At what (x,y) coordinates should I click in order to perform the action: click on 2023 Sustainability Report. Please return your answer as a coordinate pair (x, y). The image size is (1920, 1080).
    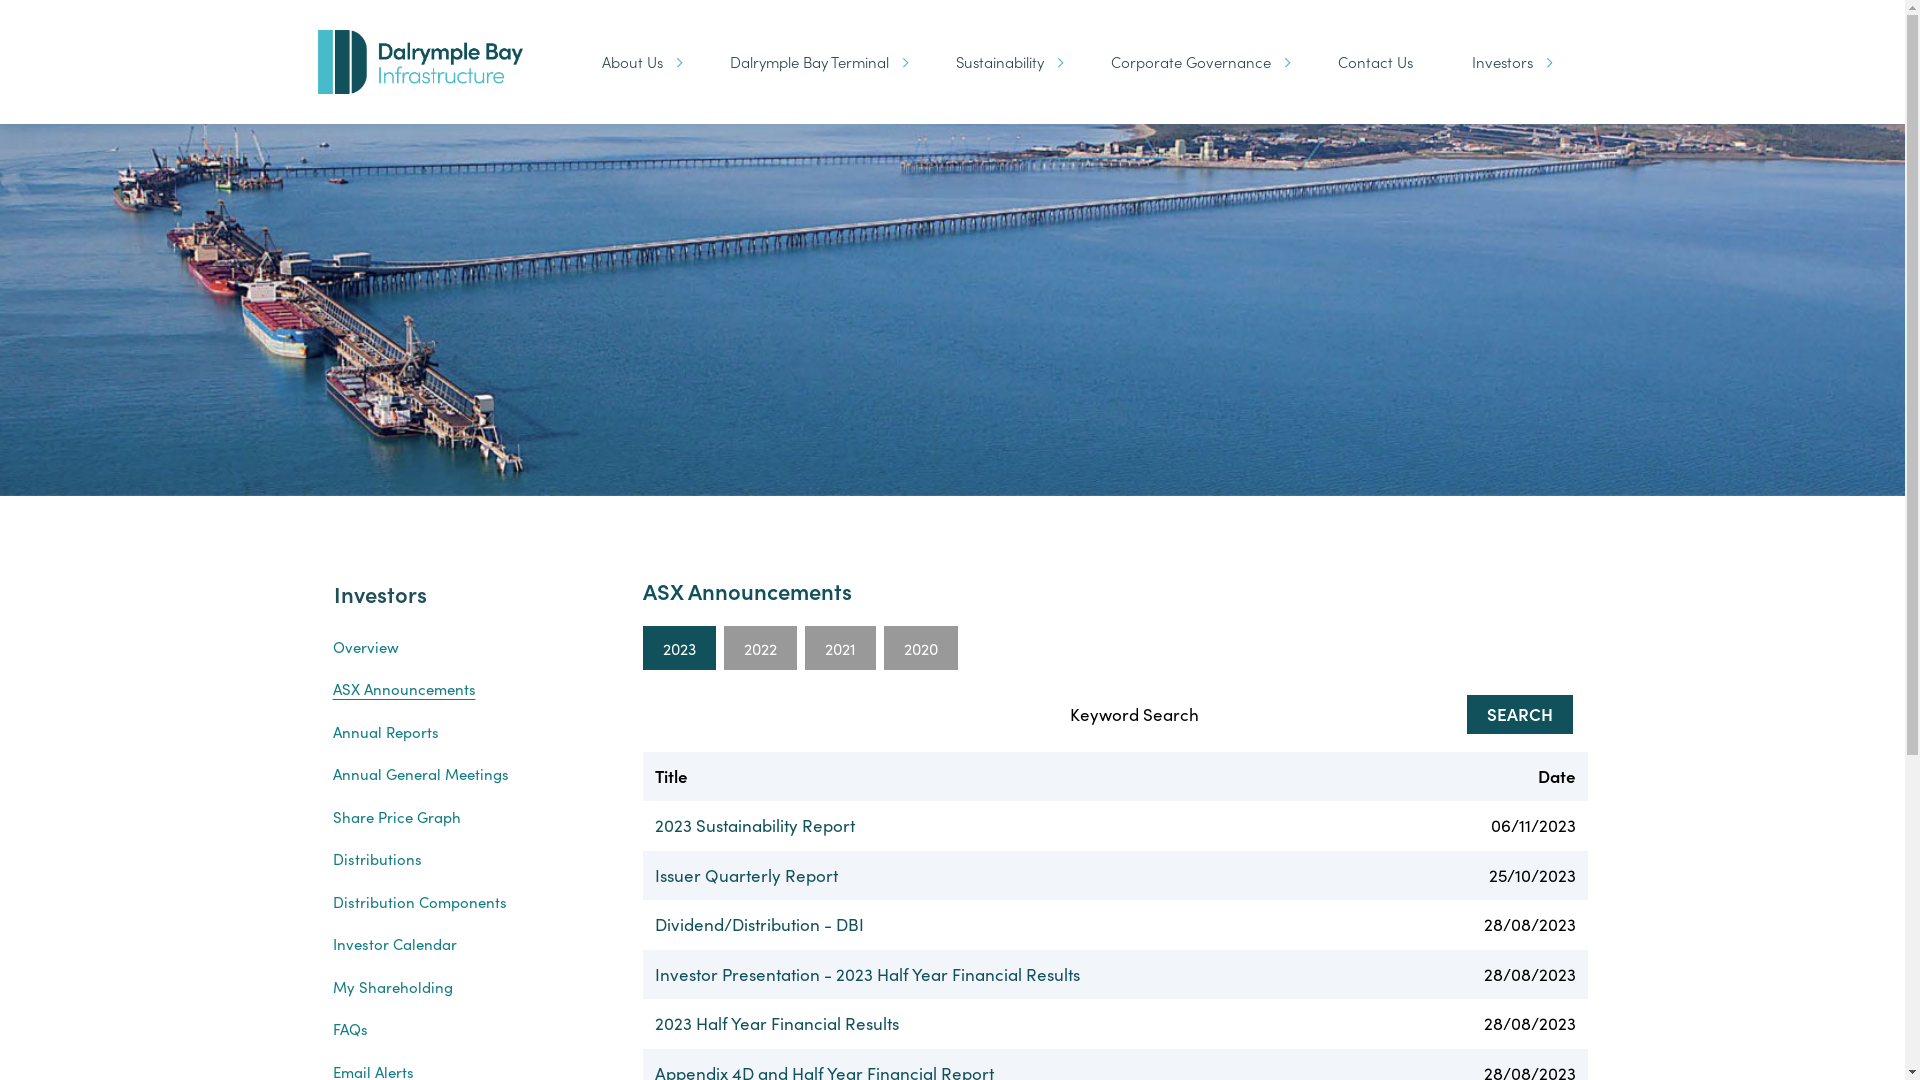
    Looking at the image, I should click on (754, 825).